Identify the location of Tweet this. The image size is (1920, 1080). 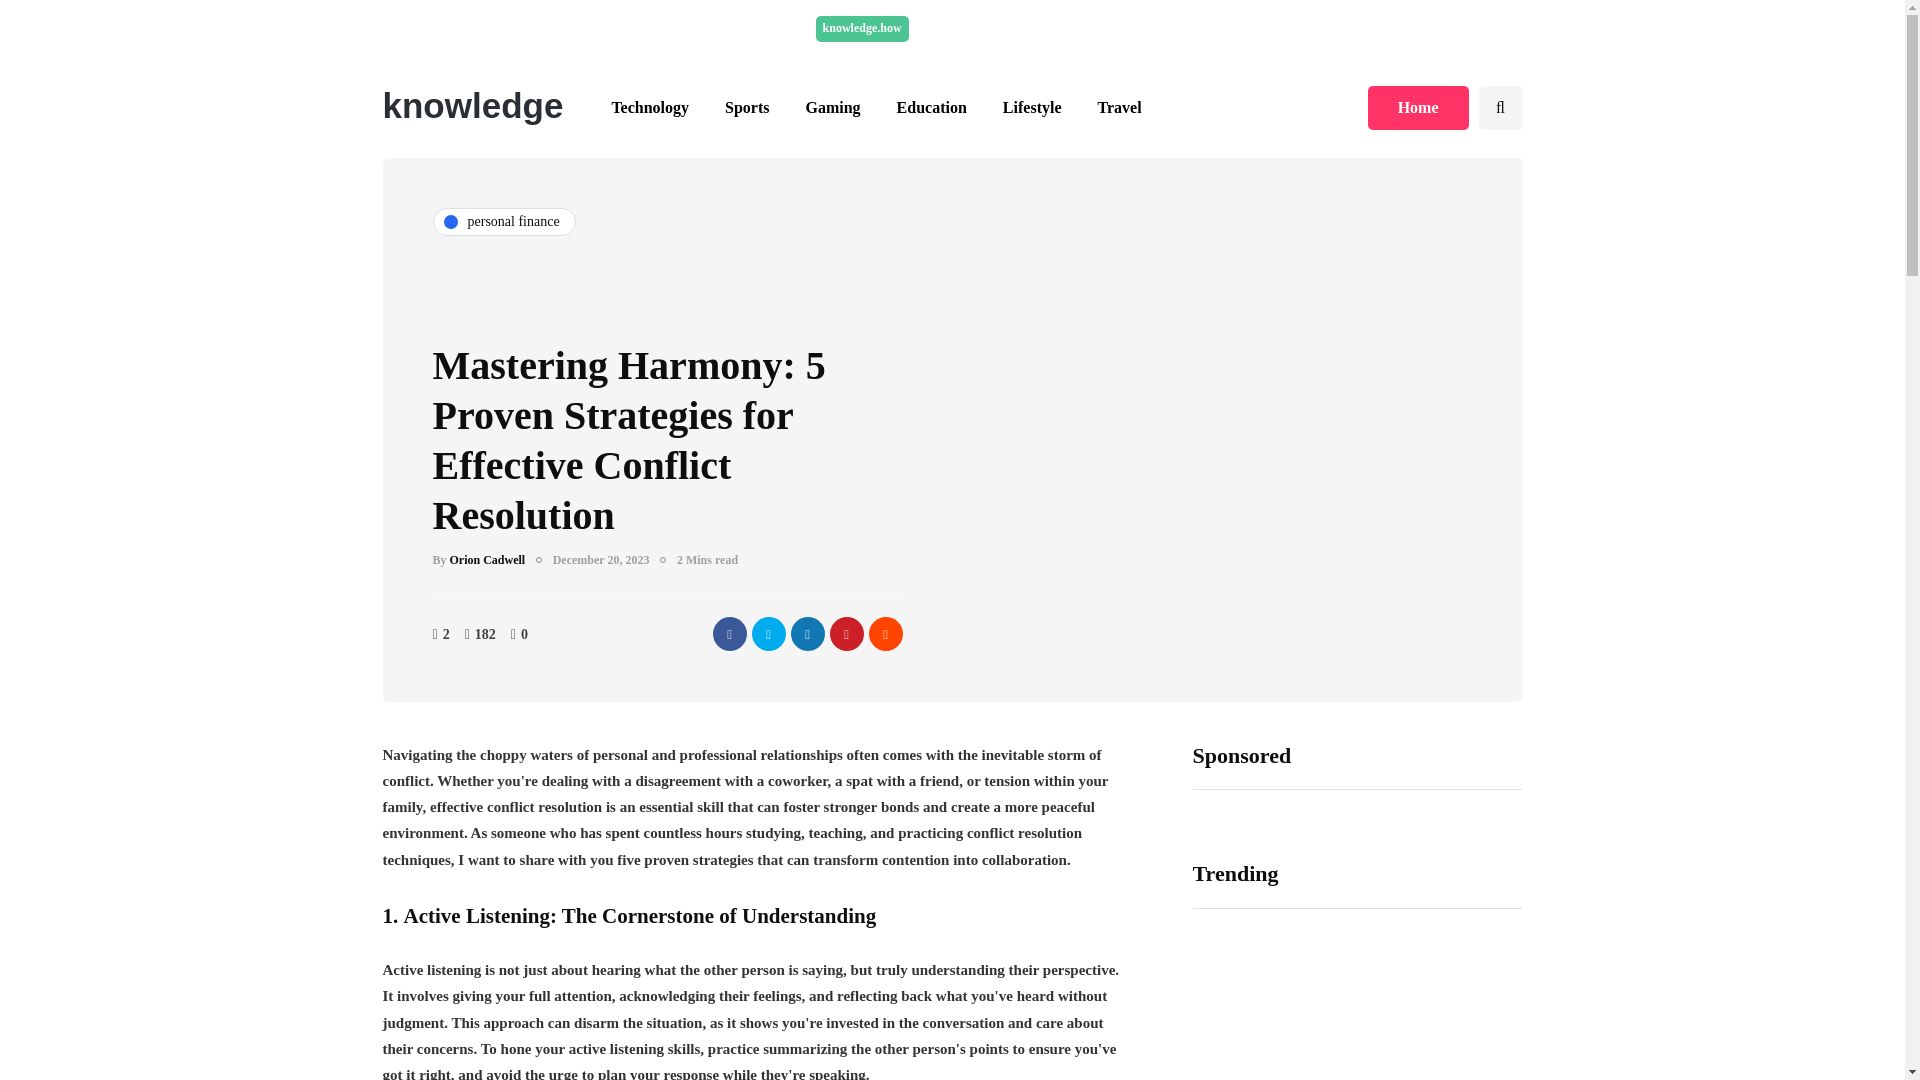
(768, 634).